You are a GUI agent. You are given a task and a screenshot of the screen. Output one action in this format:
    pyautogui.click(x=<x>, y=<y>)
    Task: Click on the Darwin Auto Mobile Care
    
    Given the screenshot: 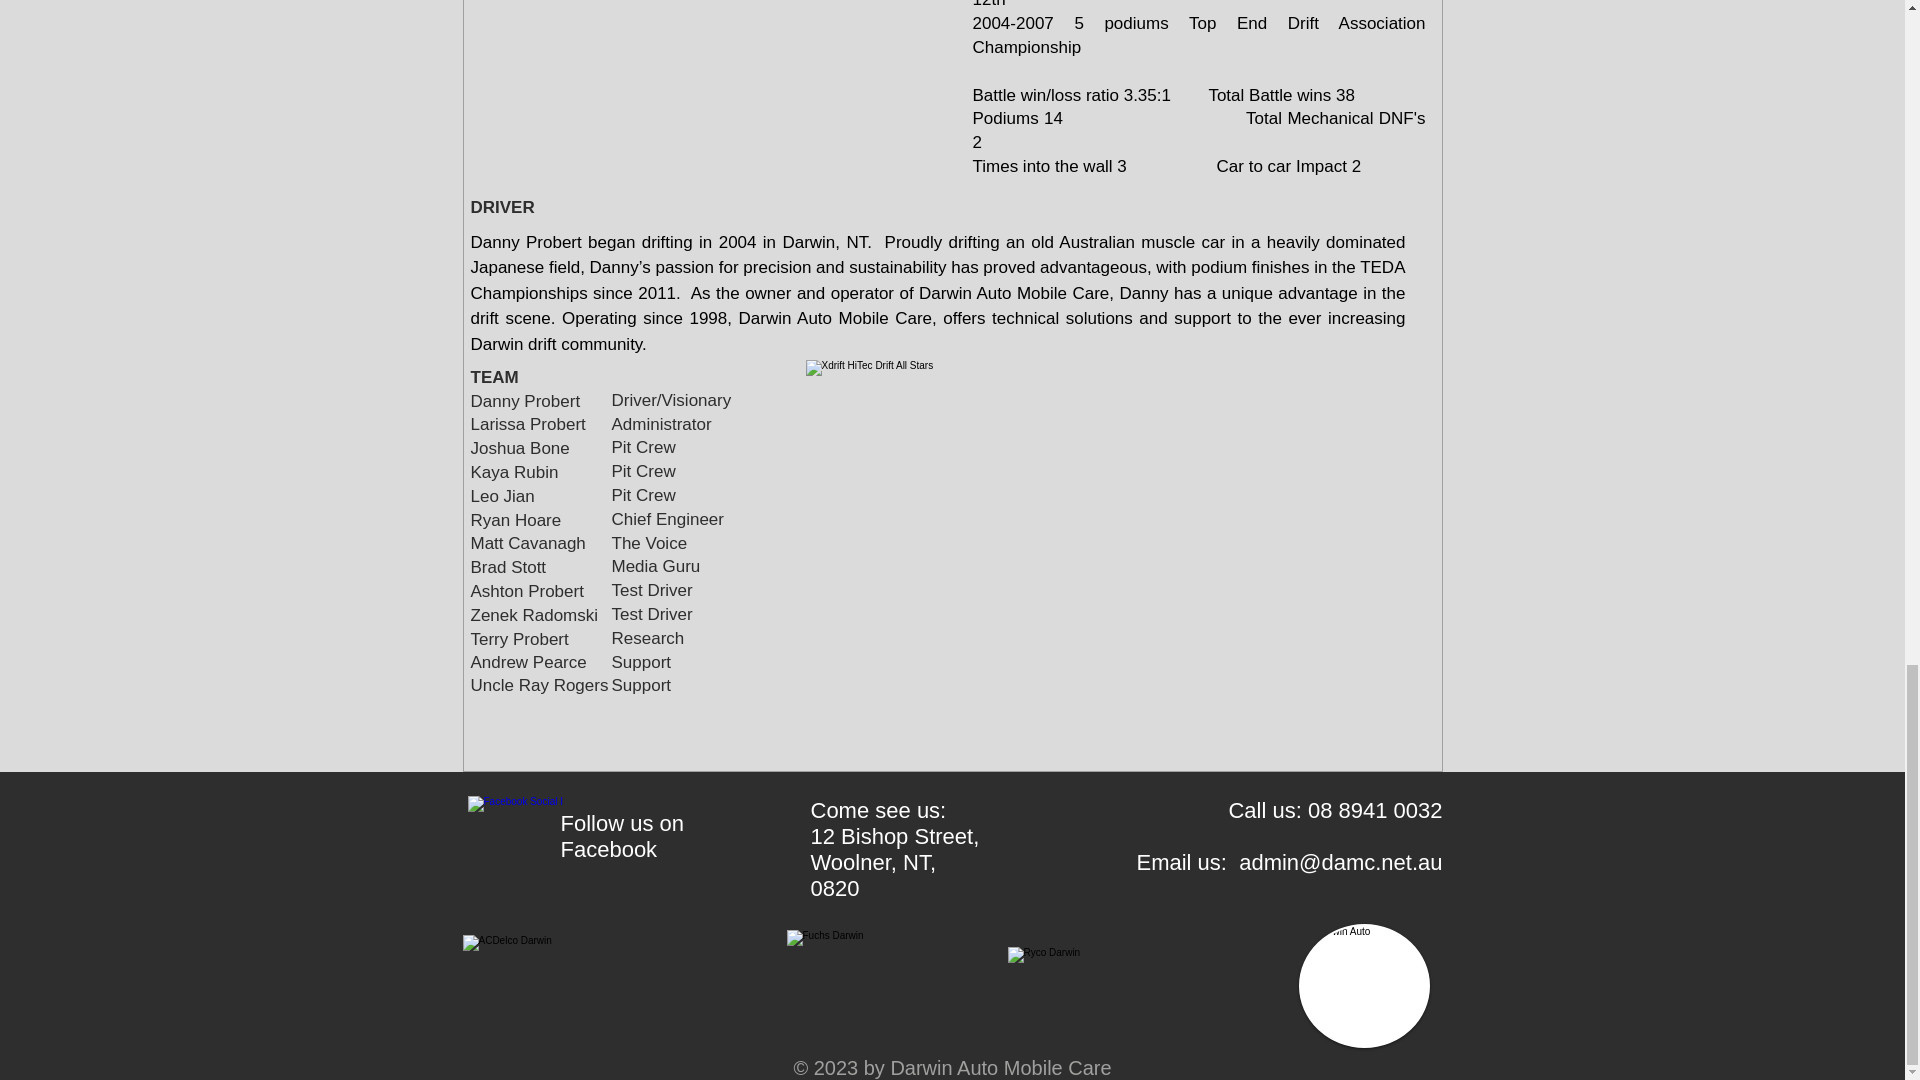 What is the action you would take?
    pyautogui.click(x=856, y=986)
    